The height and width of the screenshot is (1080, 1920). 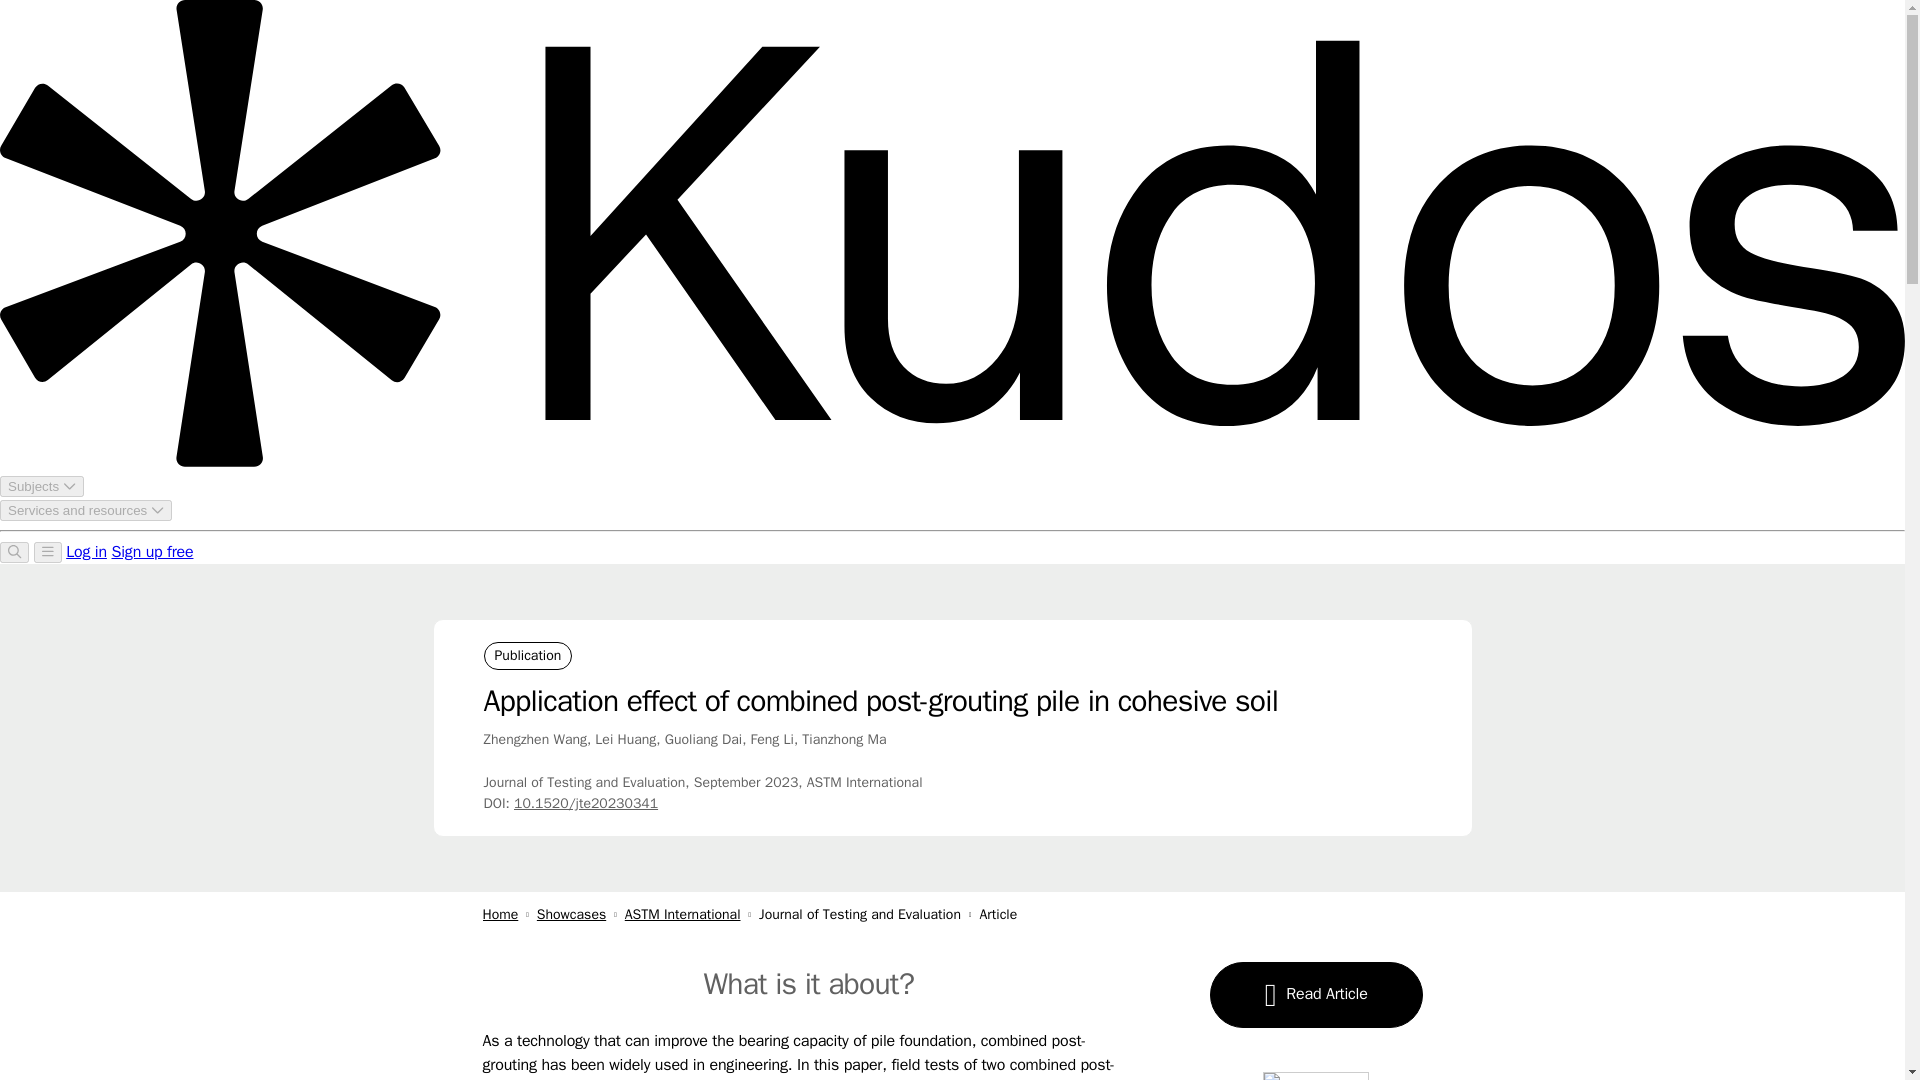 I want to click on Showcases, so click(x=572, y=914).